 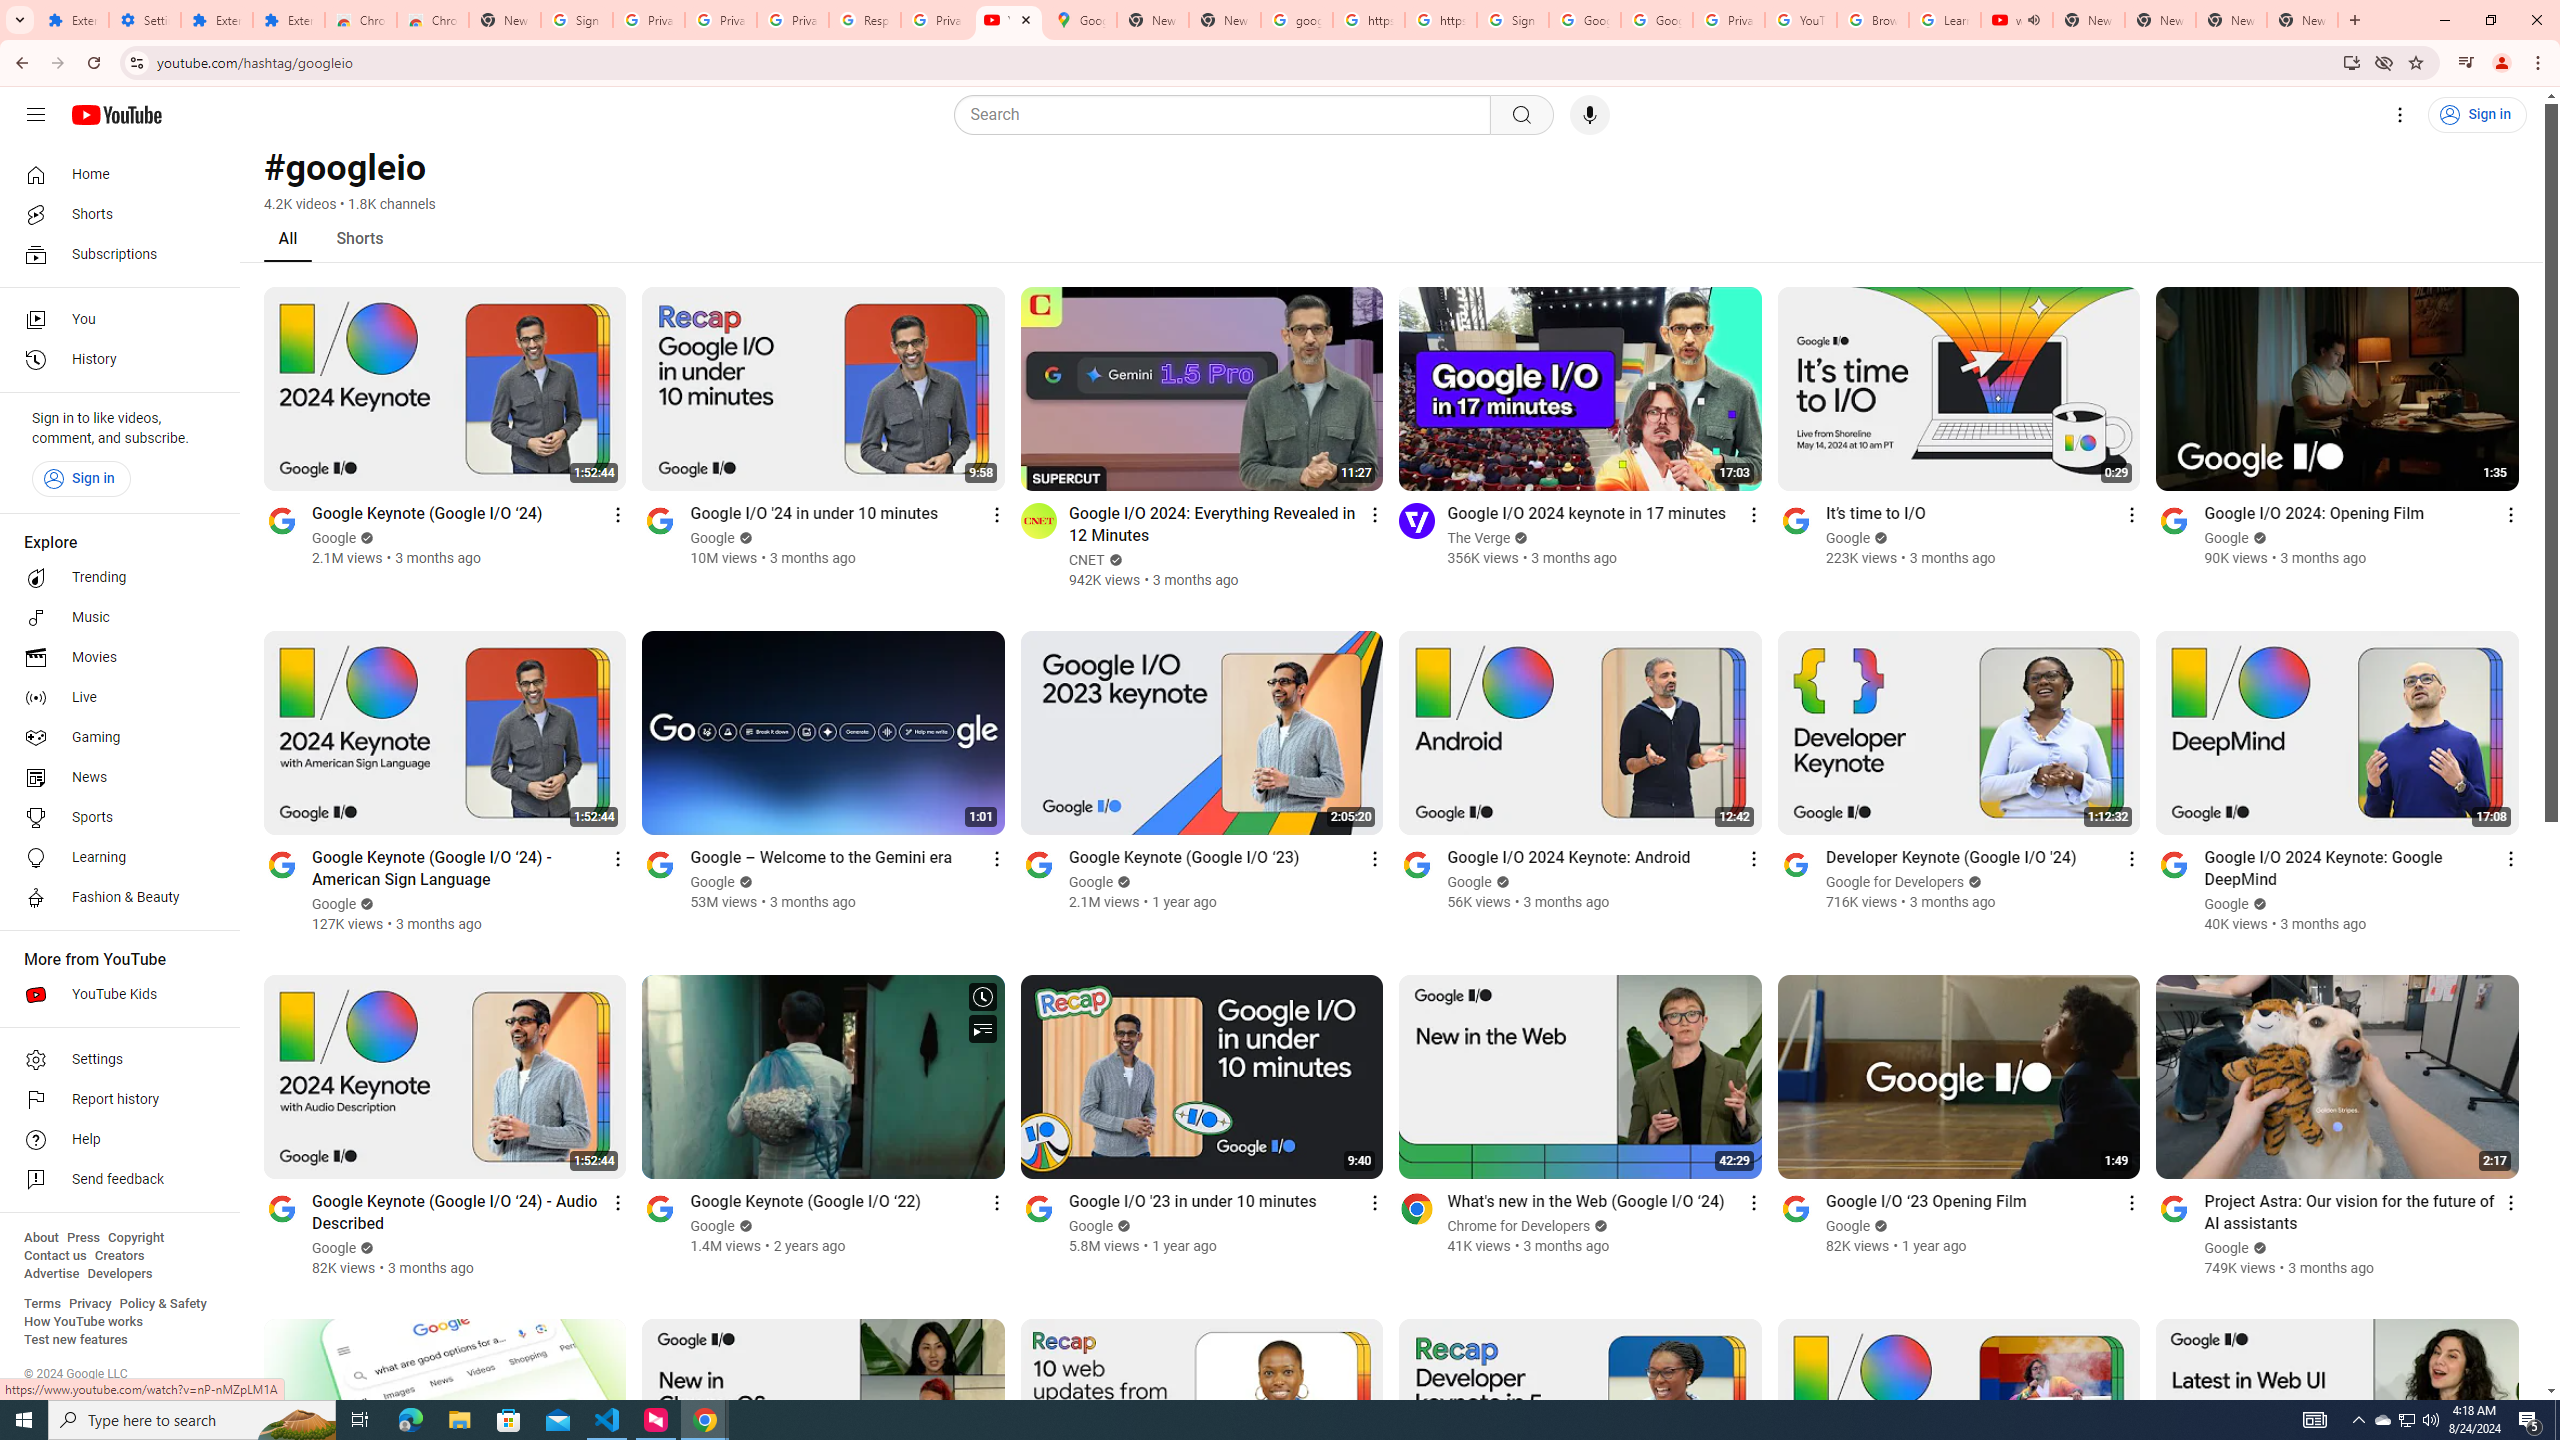 What do you see at coordinates (116, 114) in the screenshot?
I see `YouTube Home` at bounding box center [116, 114].